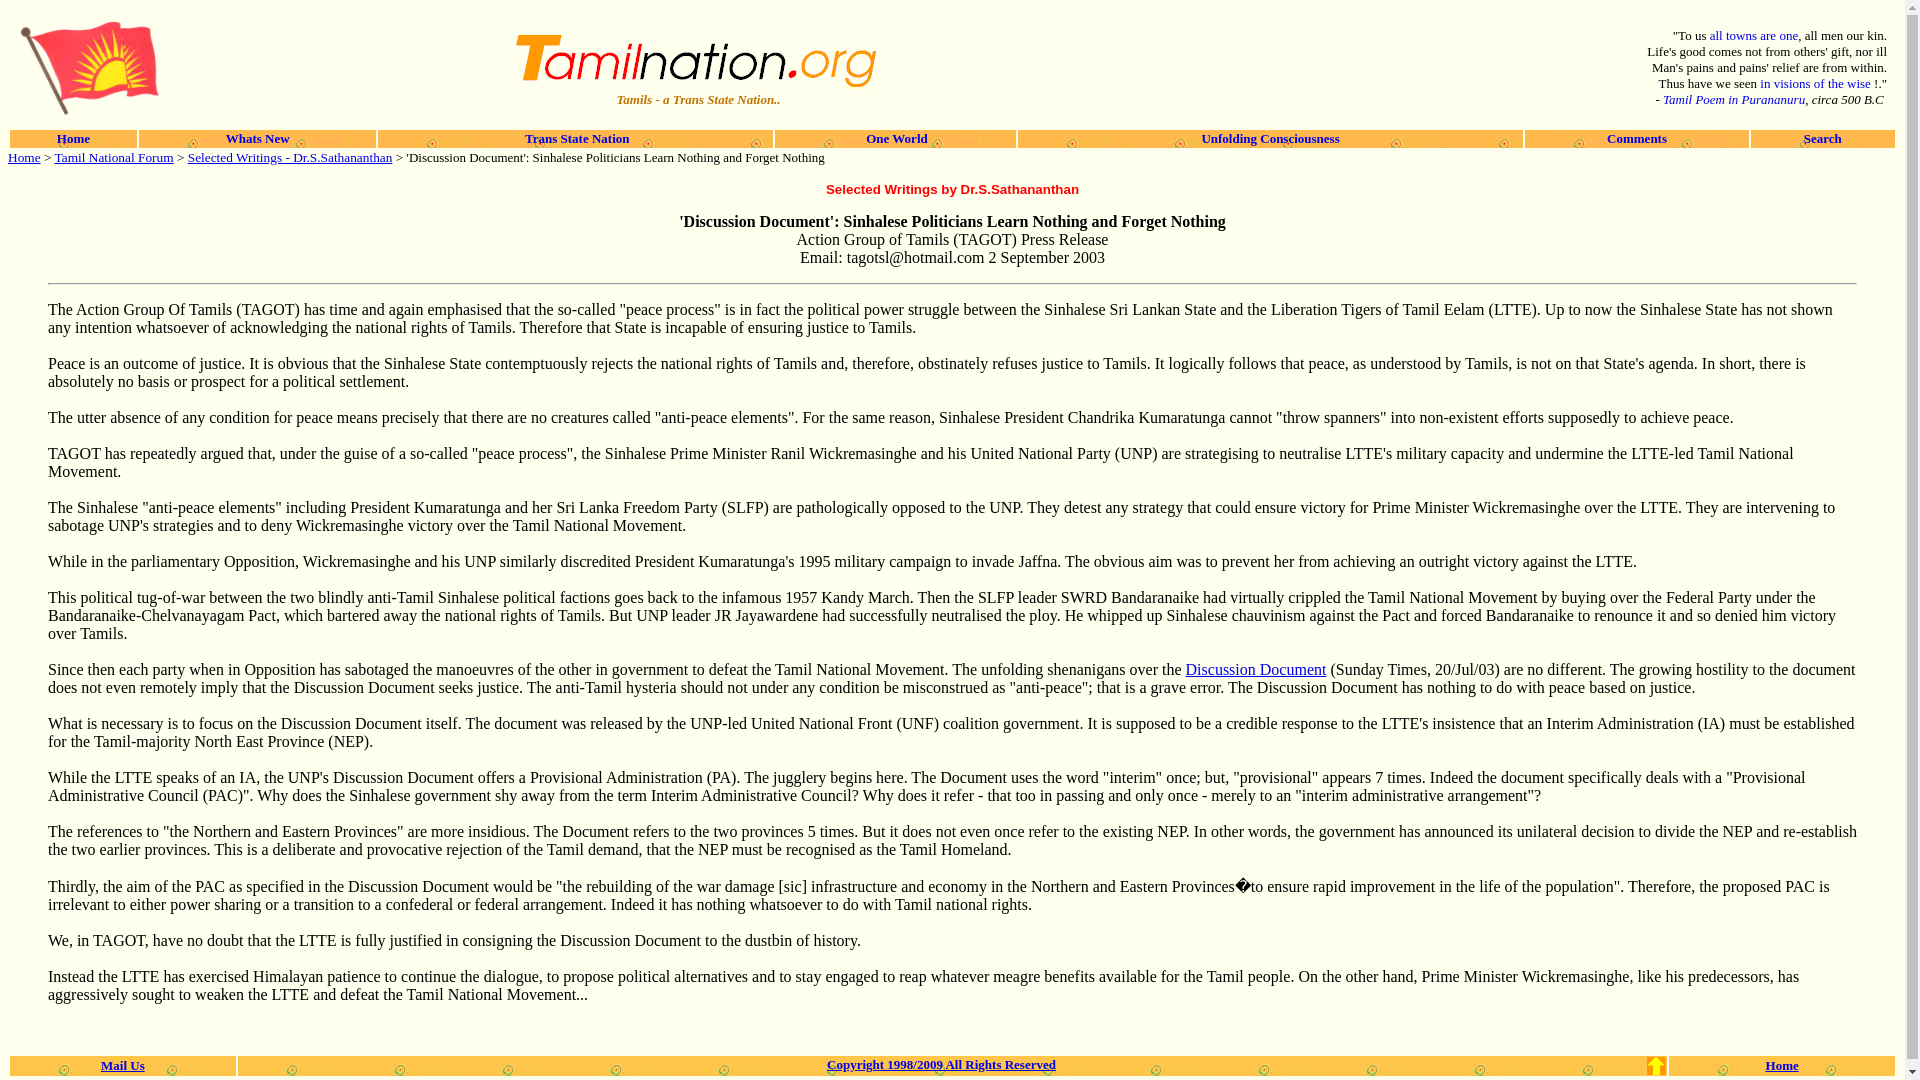  Describe the element at coordinates (1256, 669) in the screenshot. I see `Discussion Document` at that location.